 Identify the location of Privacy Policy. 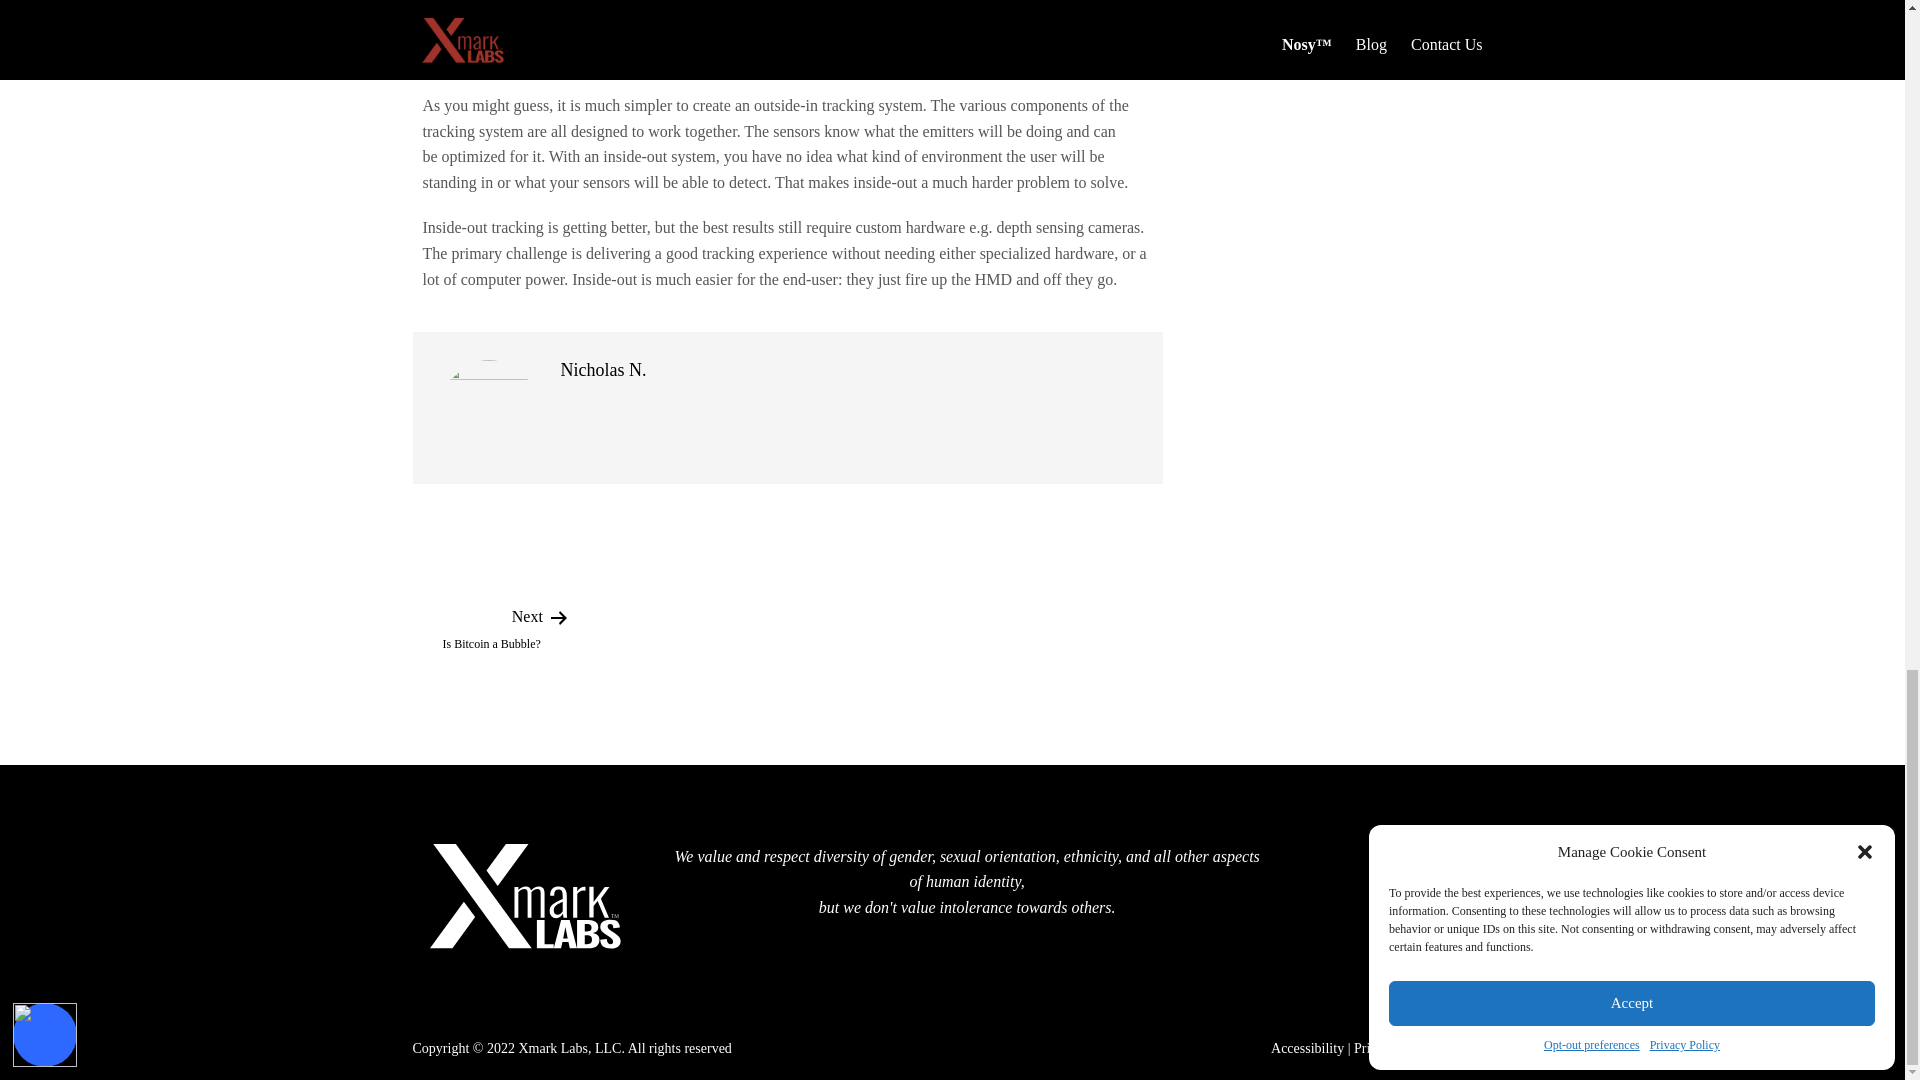
(1308, 1048).